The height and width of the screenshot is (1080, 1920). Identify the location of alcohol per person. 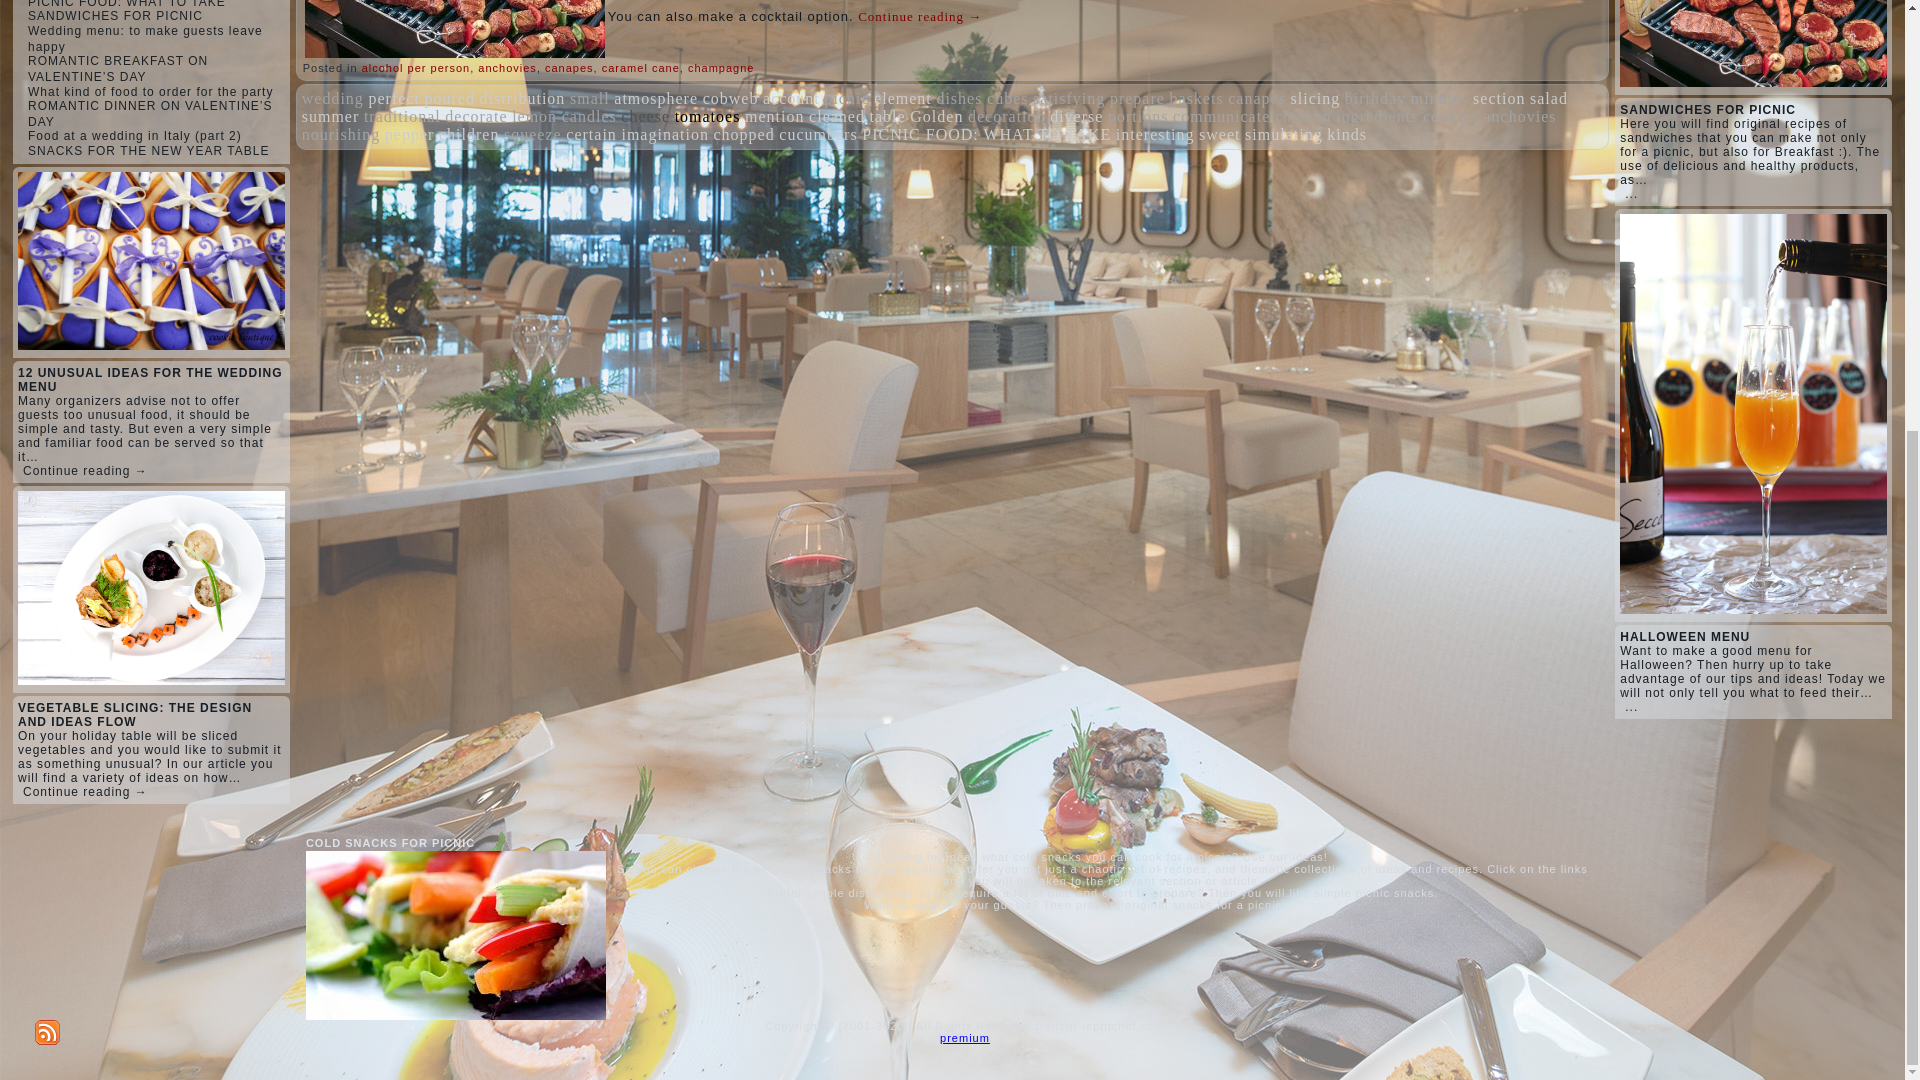
(416, 68).